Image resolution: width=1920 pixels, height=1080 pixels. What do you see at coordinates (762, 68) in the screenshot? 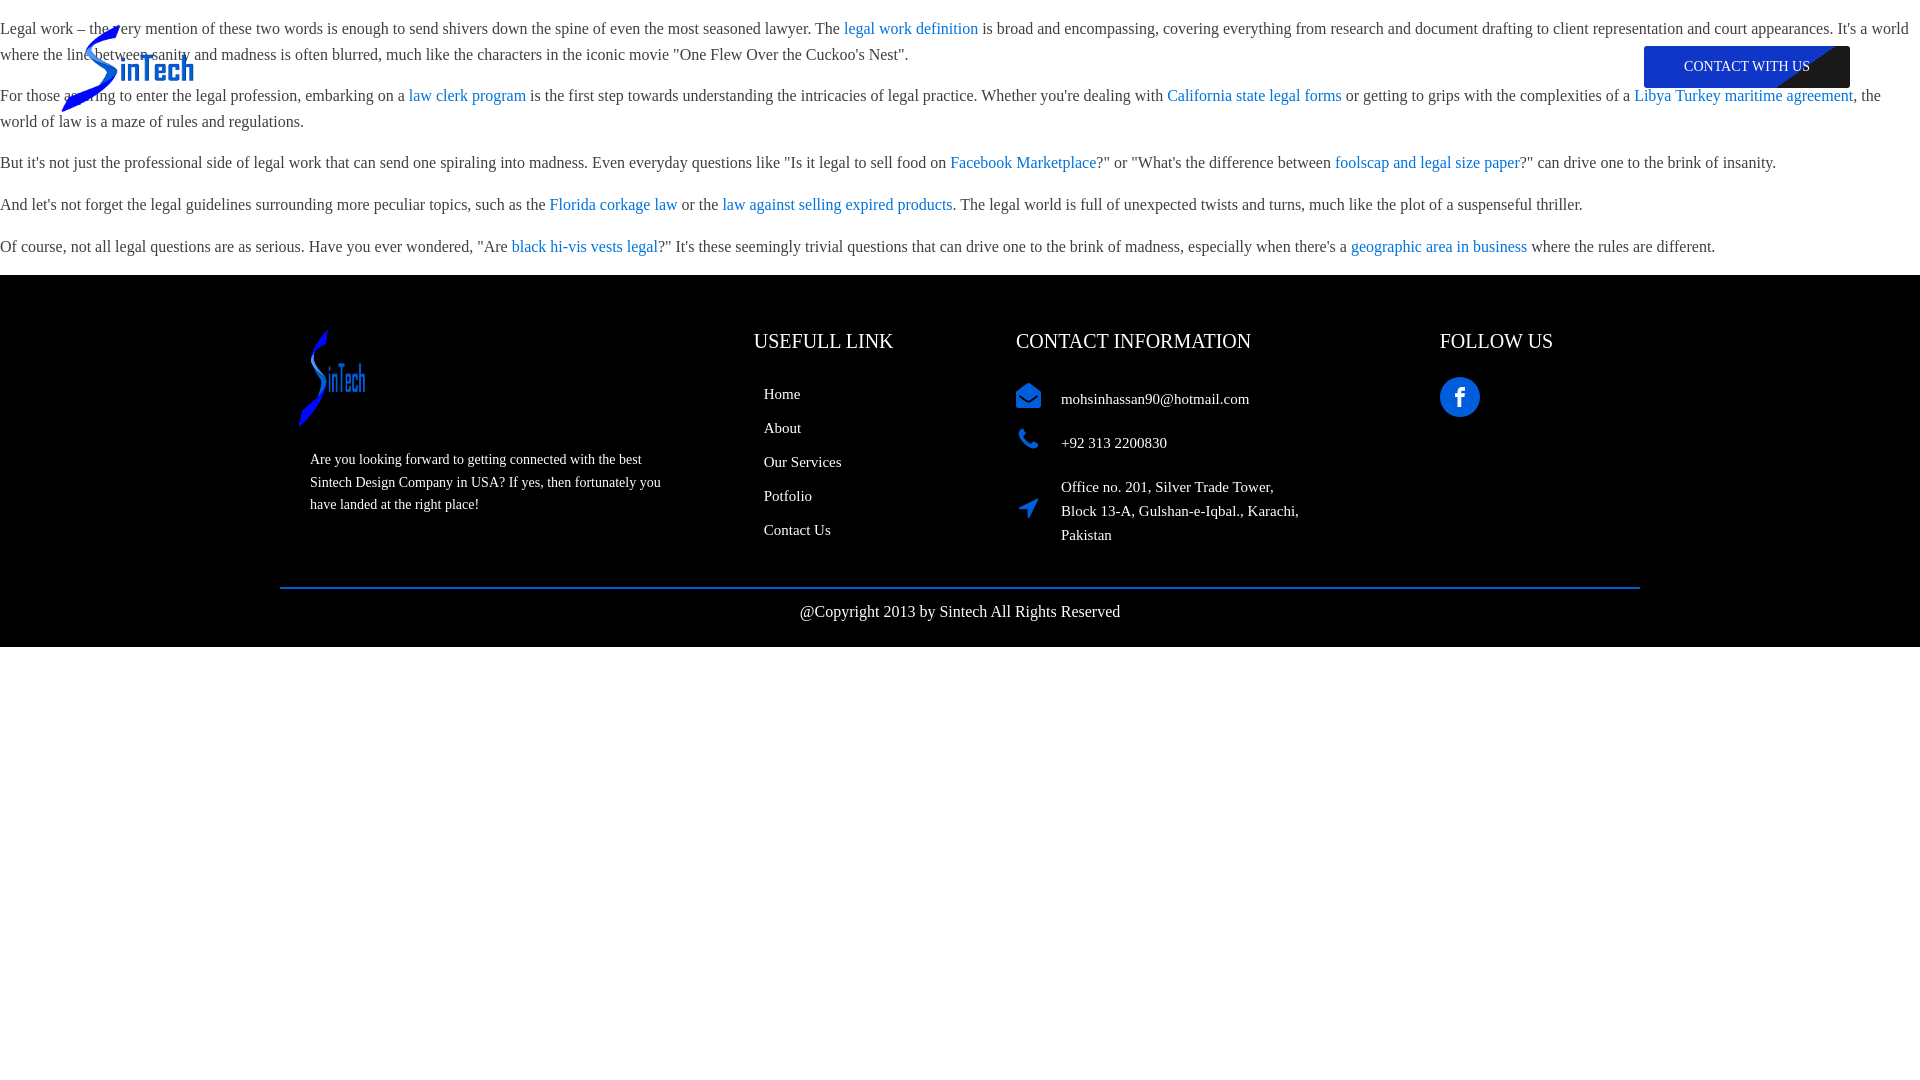
I see `HOME` at bounding box center [762, 68].